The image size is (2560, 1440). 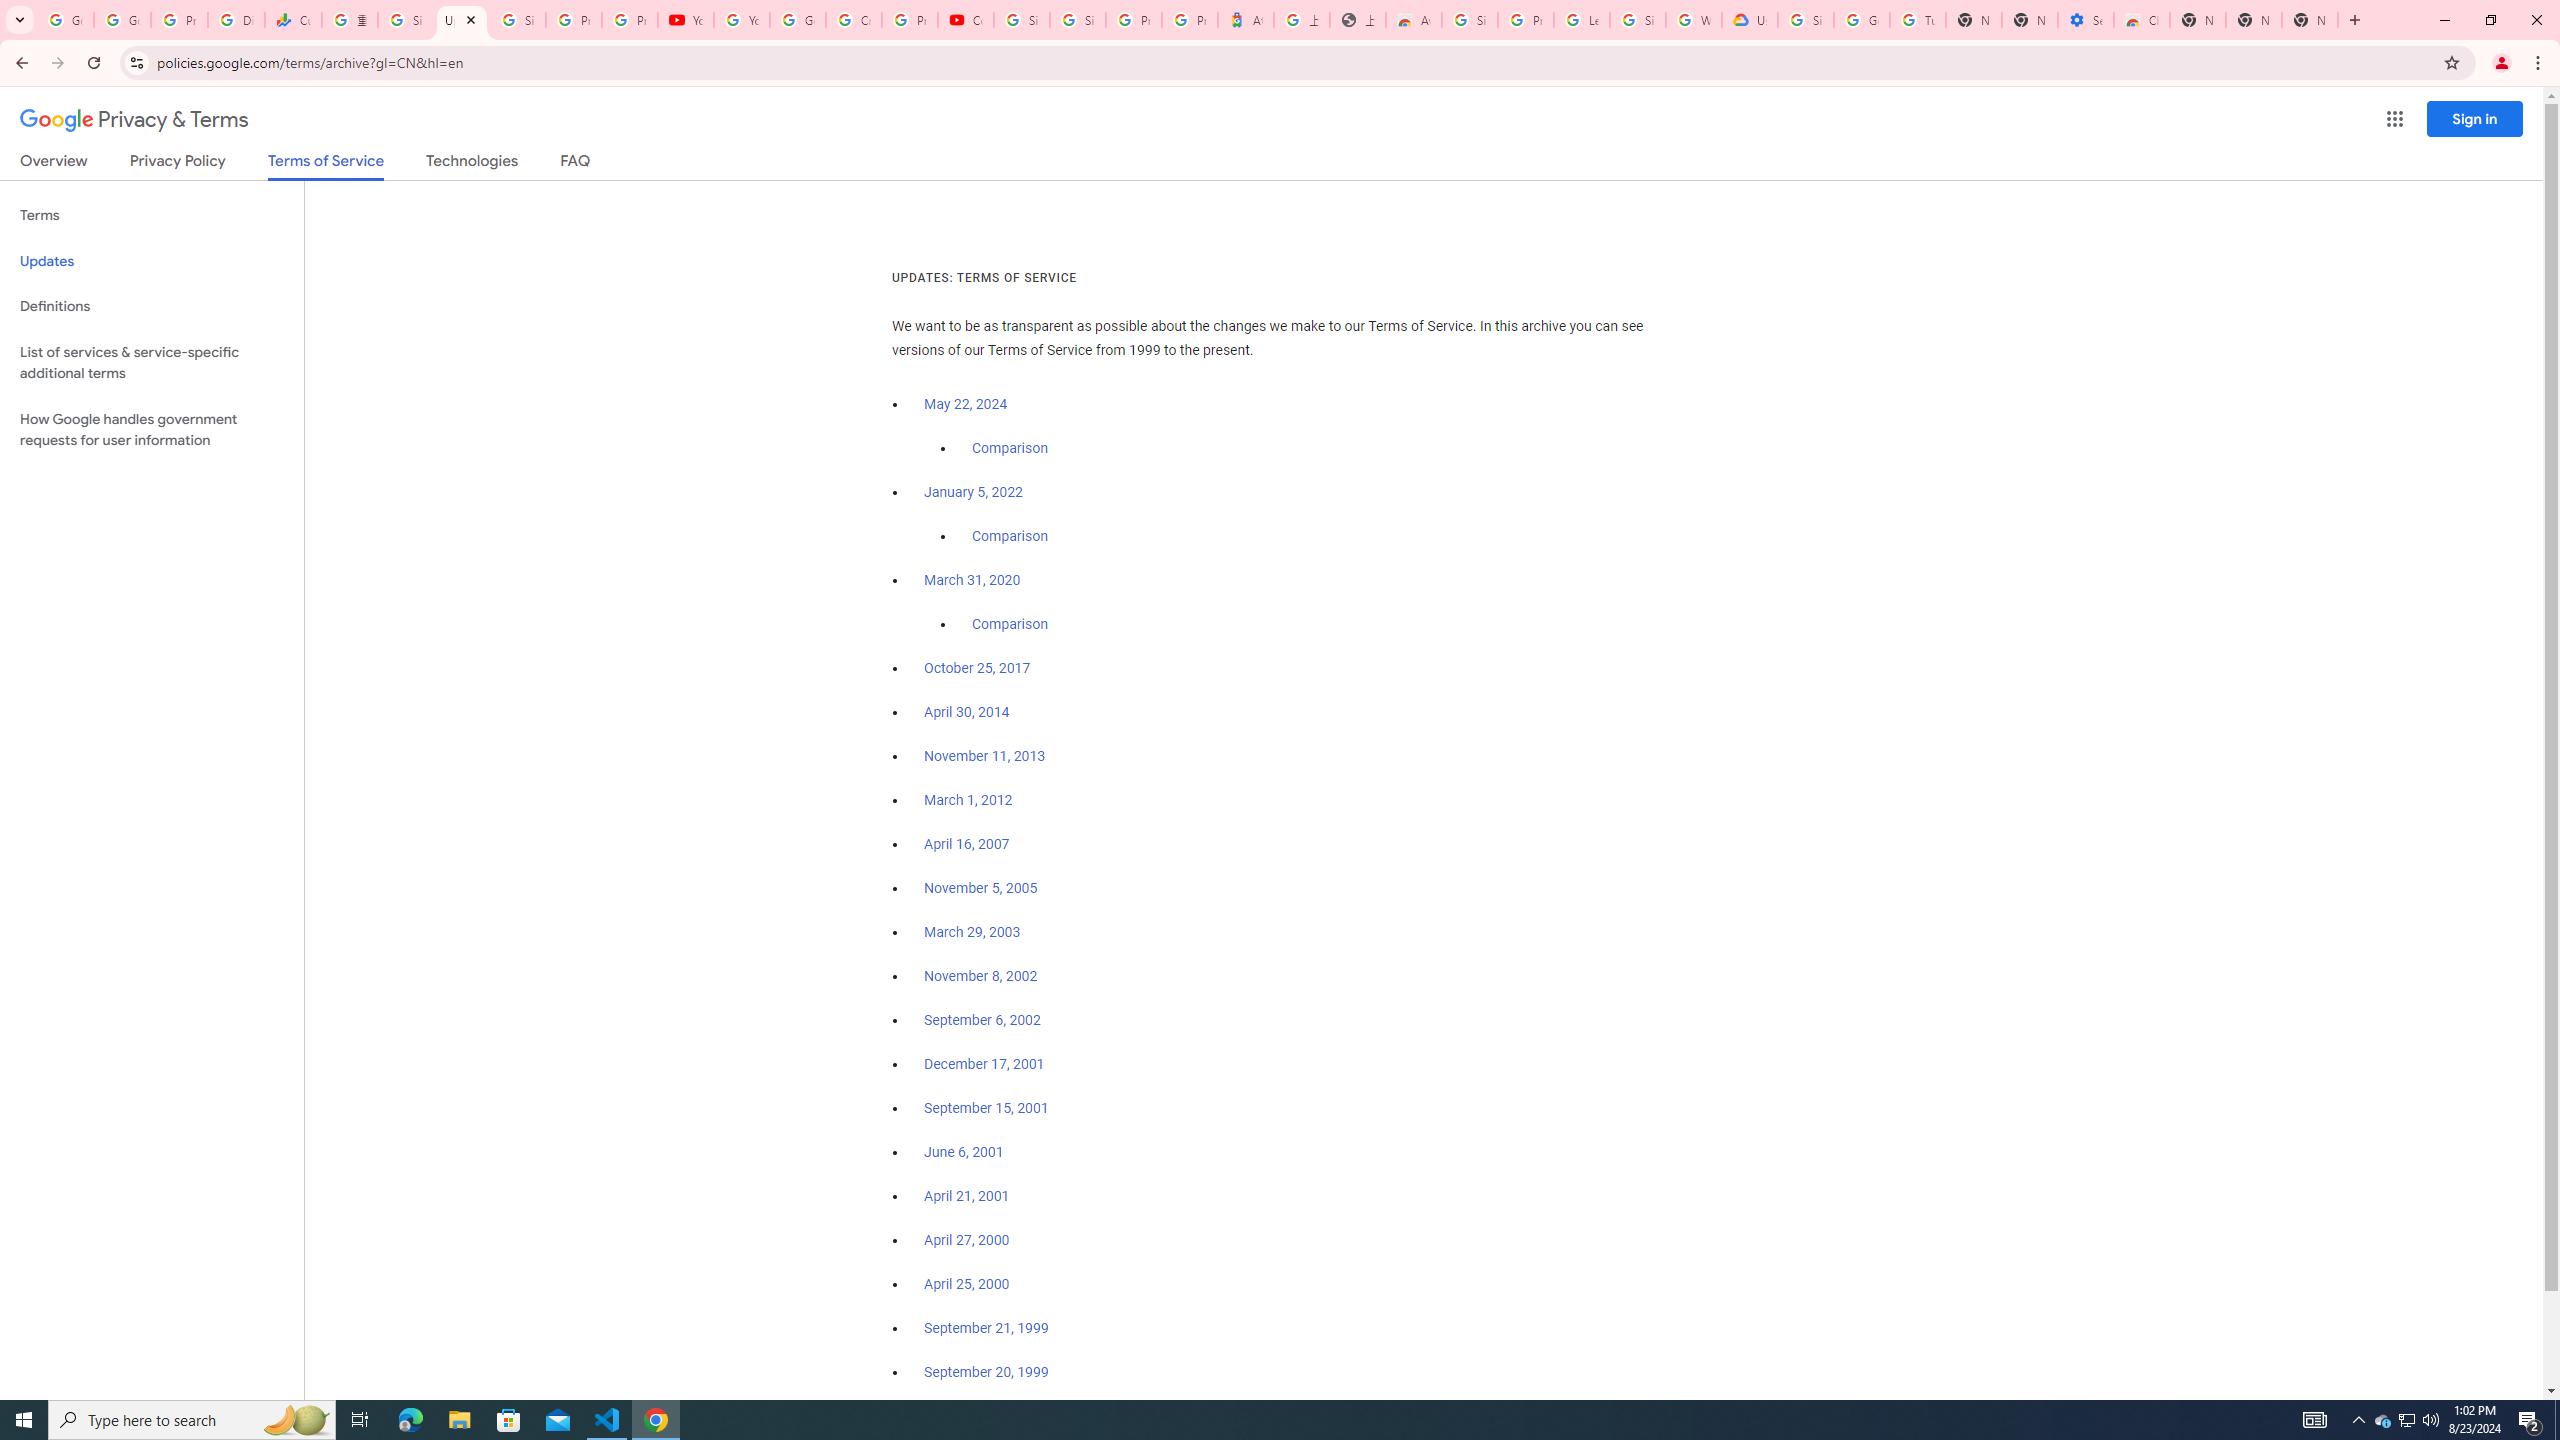 What do you see at coordinates (2141, 20) in the screenshot?
I see `Chrome Web Store - Accessibility extensions` at bounding box center [2141, 20].